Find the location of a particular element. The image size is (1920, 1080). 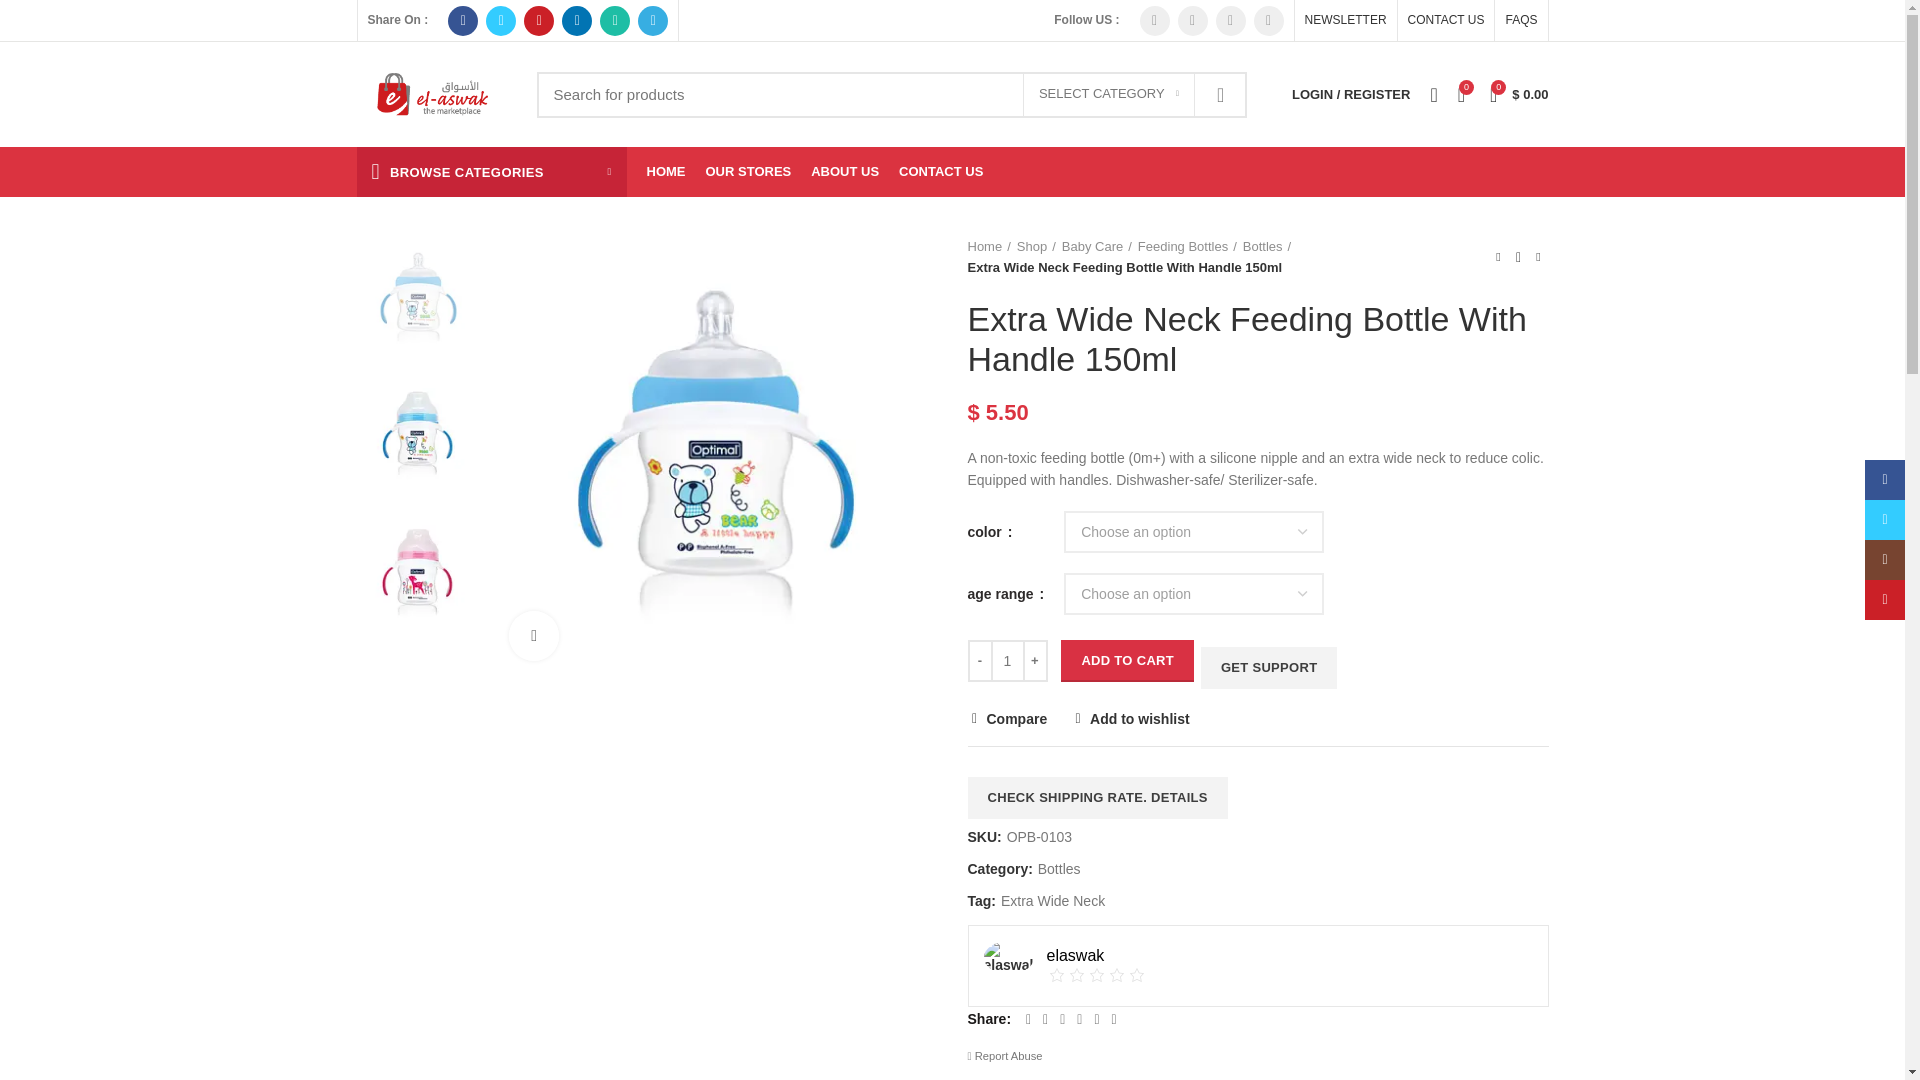

My account is located at coordinates (1351, 94).